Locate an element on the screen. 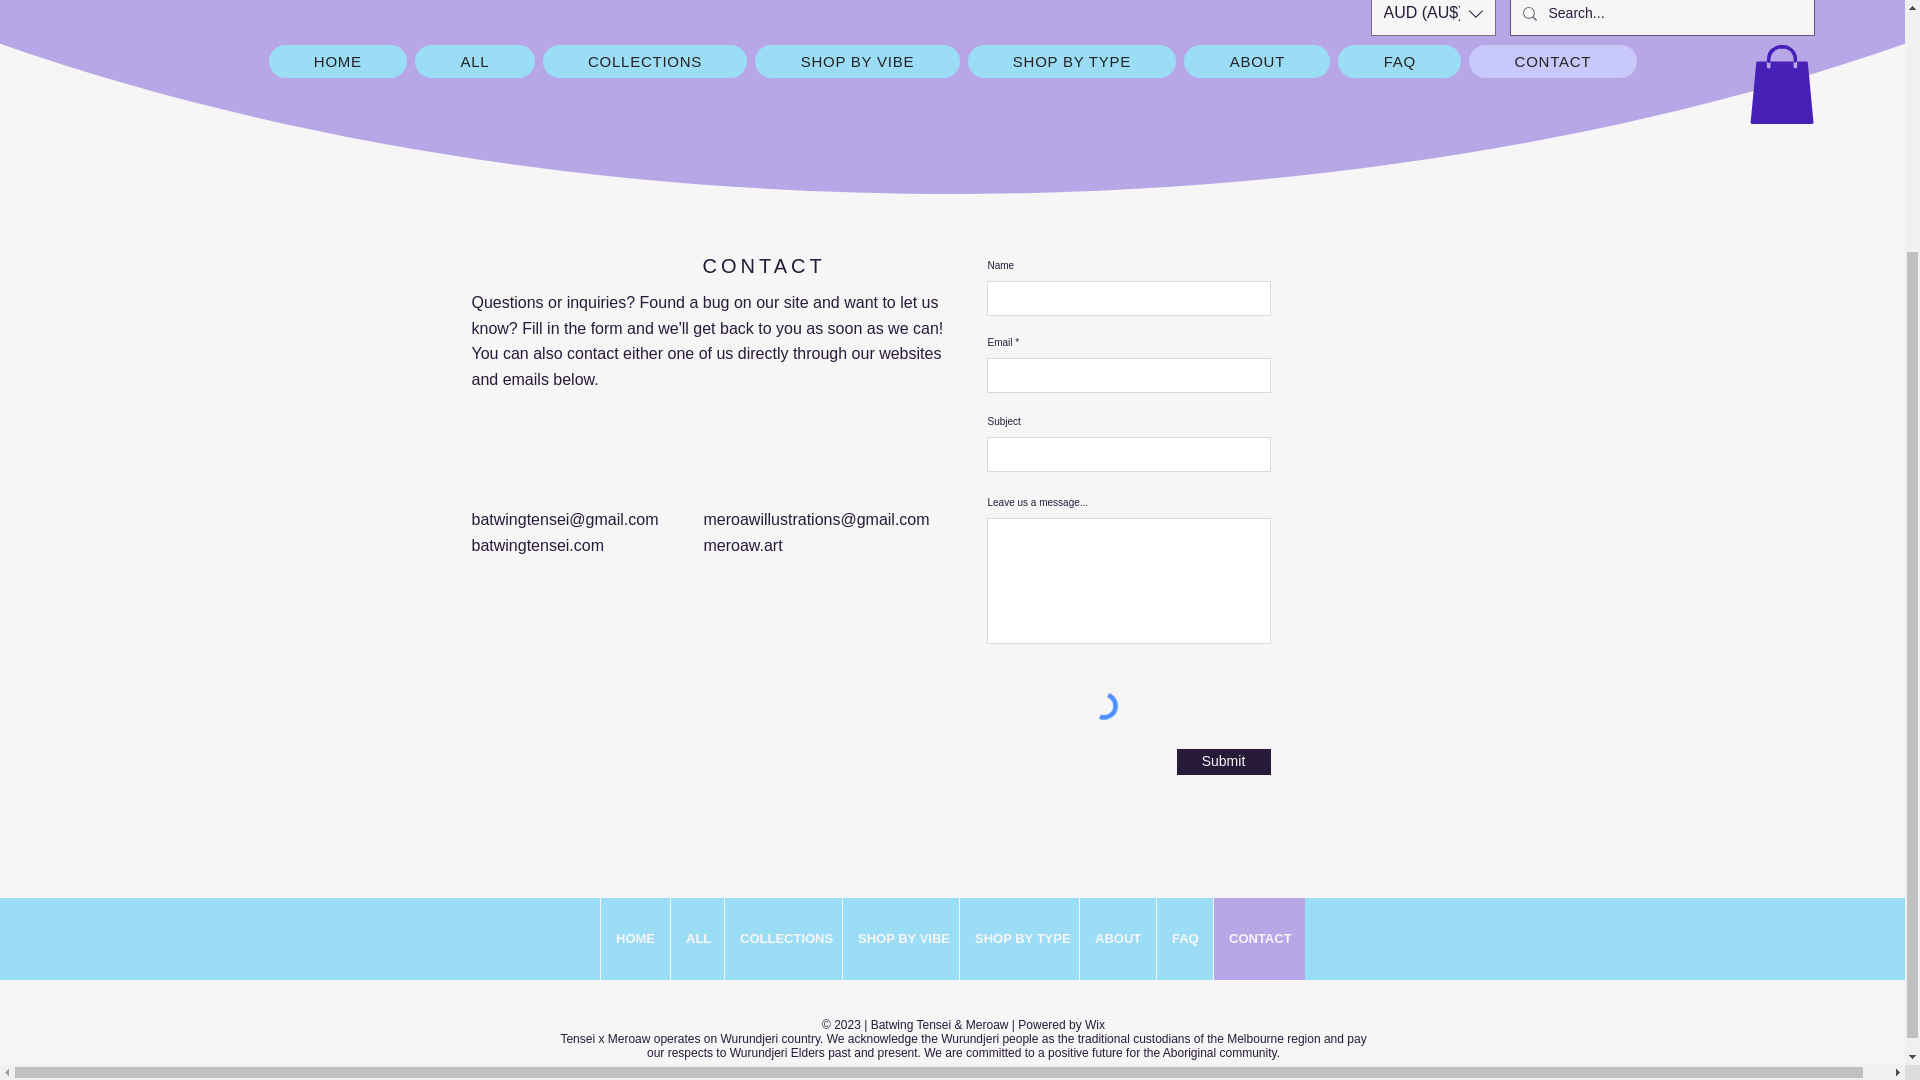  HOME is located at coordinates (338, 61).